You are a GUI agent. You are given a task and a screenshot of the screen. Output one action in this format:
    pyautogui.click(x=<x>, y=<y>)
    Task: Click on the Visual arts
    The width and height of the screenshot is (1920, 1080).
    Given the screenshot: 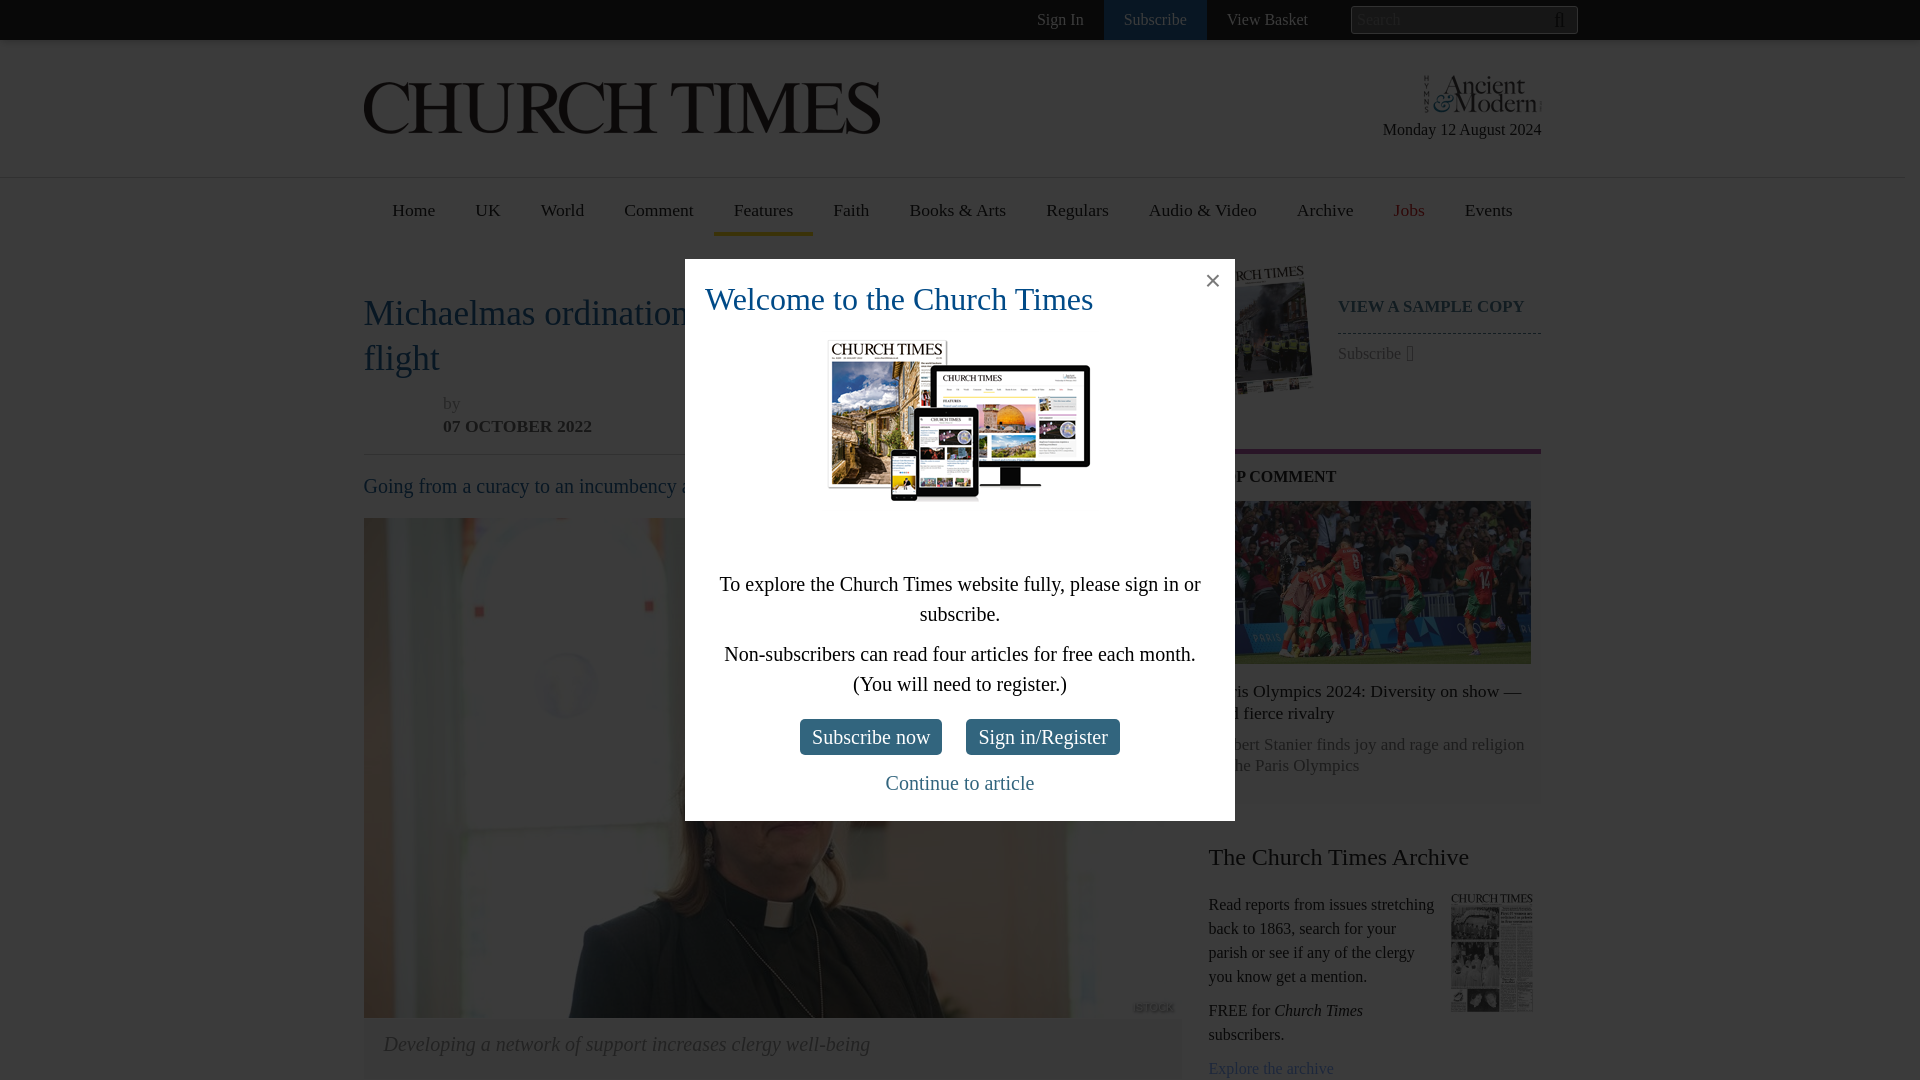 What is the action you would take?
    pyautogui.click(x=947, y=379)
    